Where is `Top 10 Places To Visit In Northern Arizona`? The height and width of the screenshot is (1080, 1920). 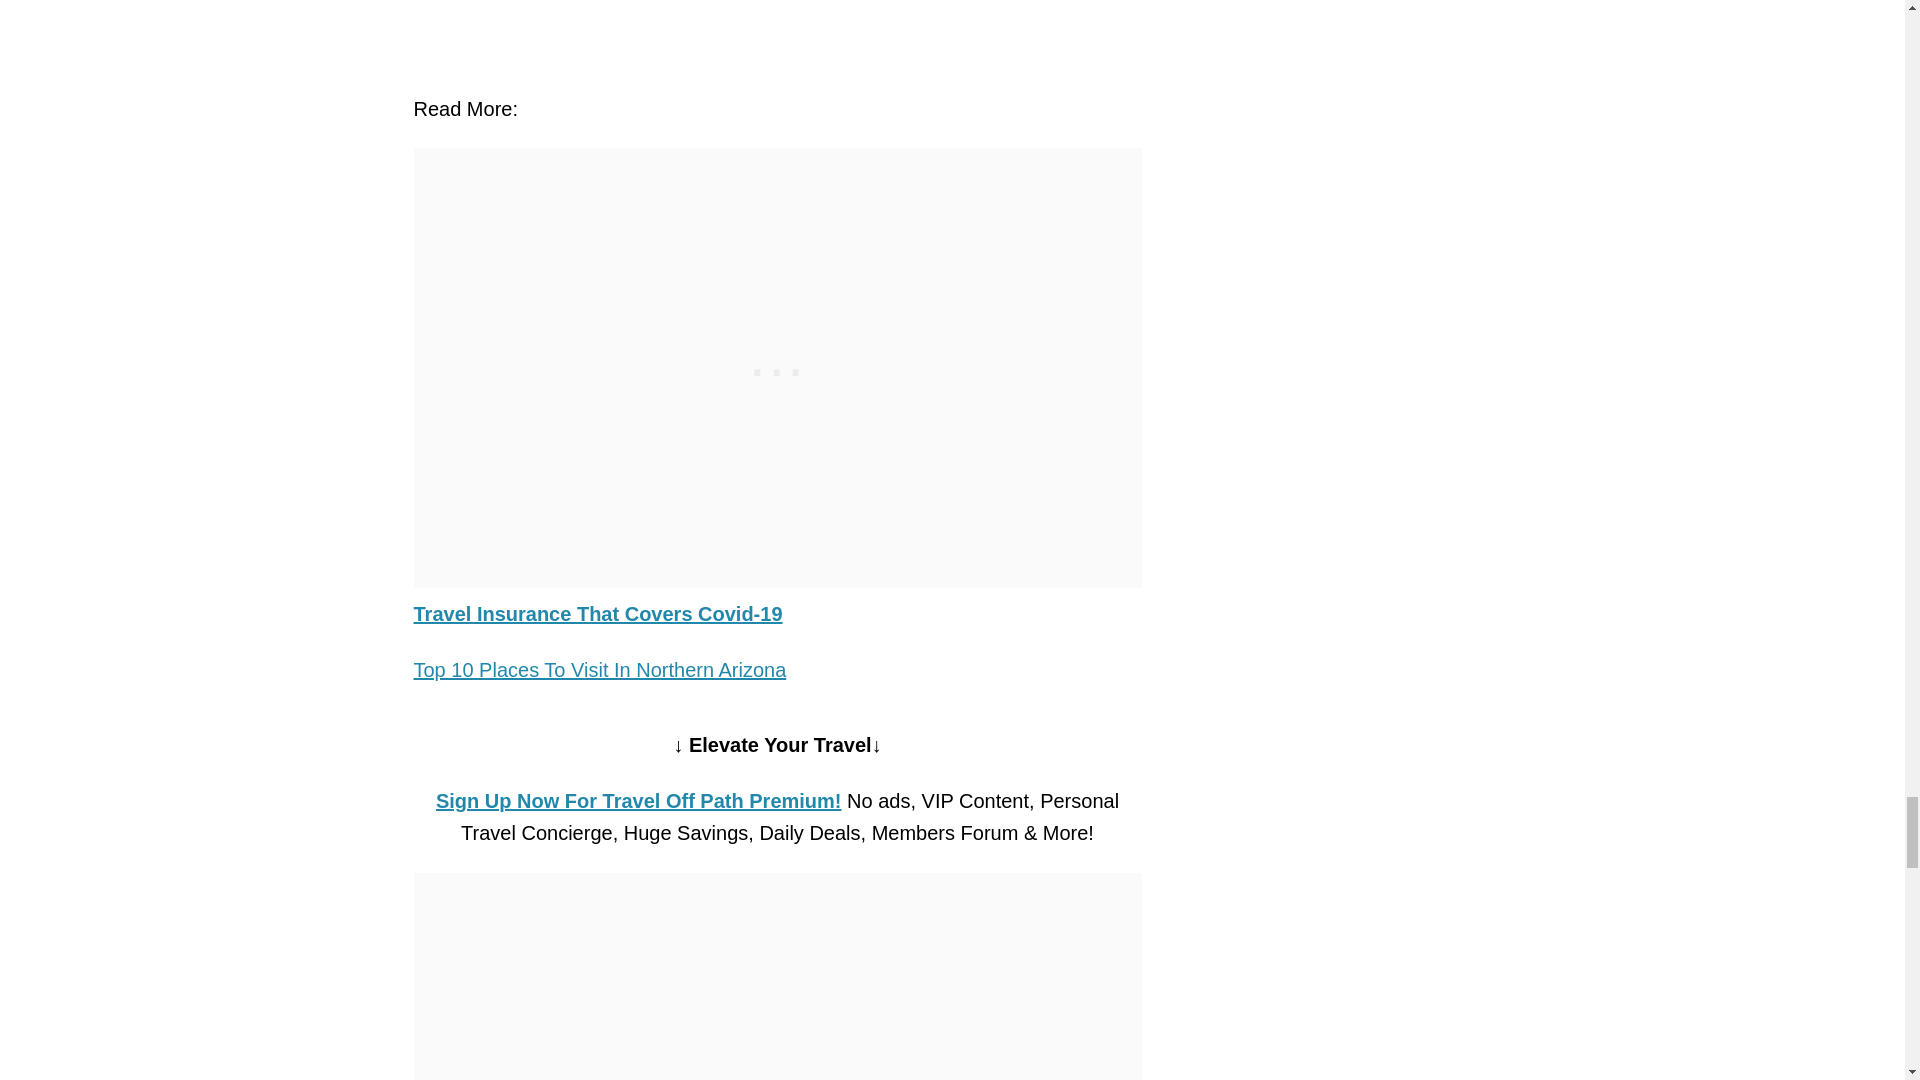 Top 10 Places To Visit In Northern Arizona is located at coordinates (600, 670).